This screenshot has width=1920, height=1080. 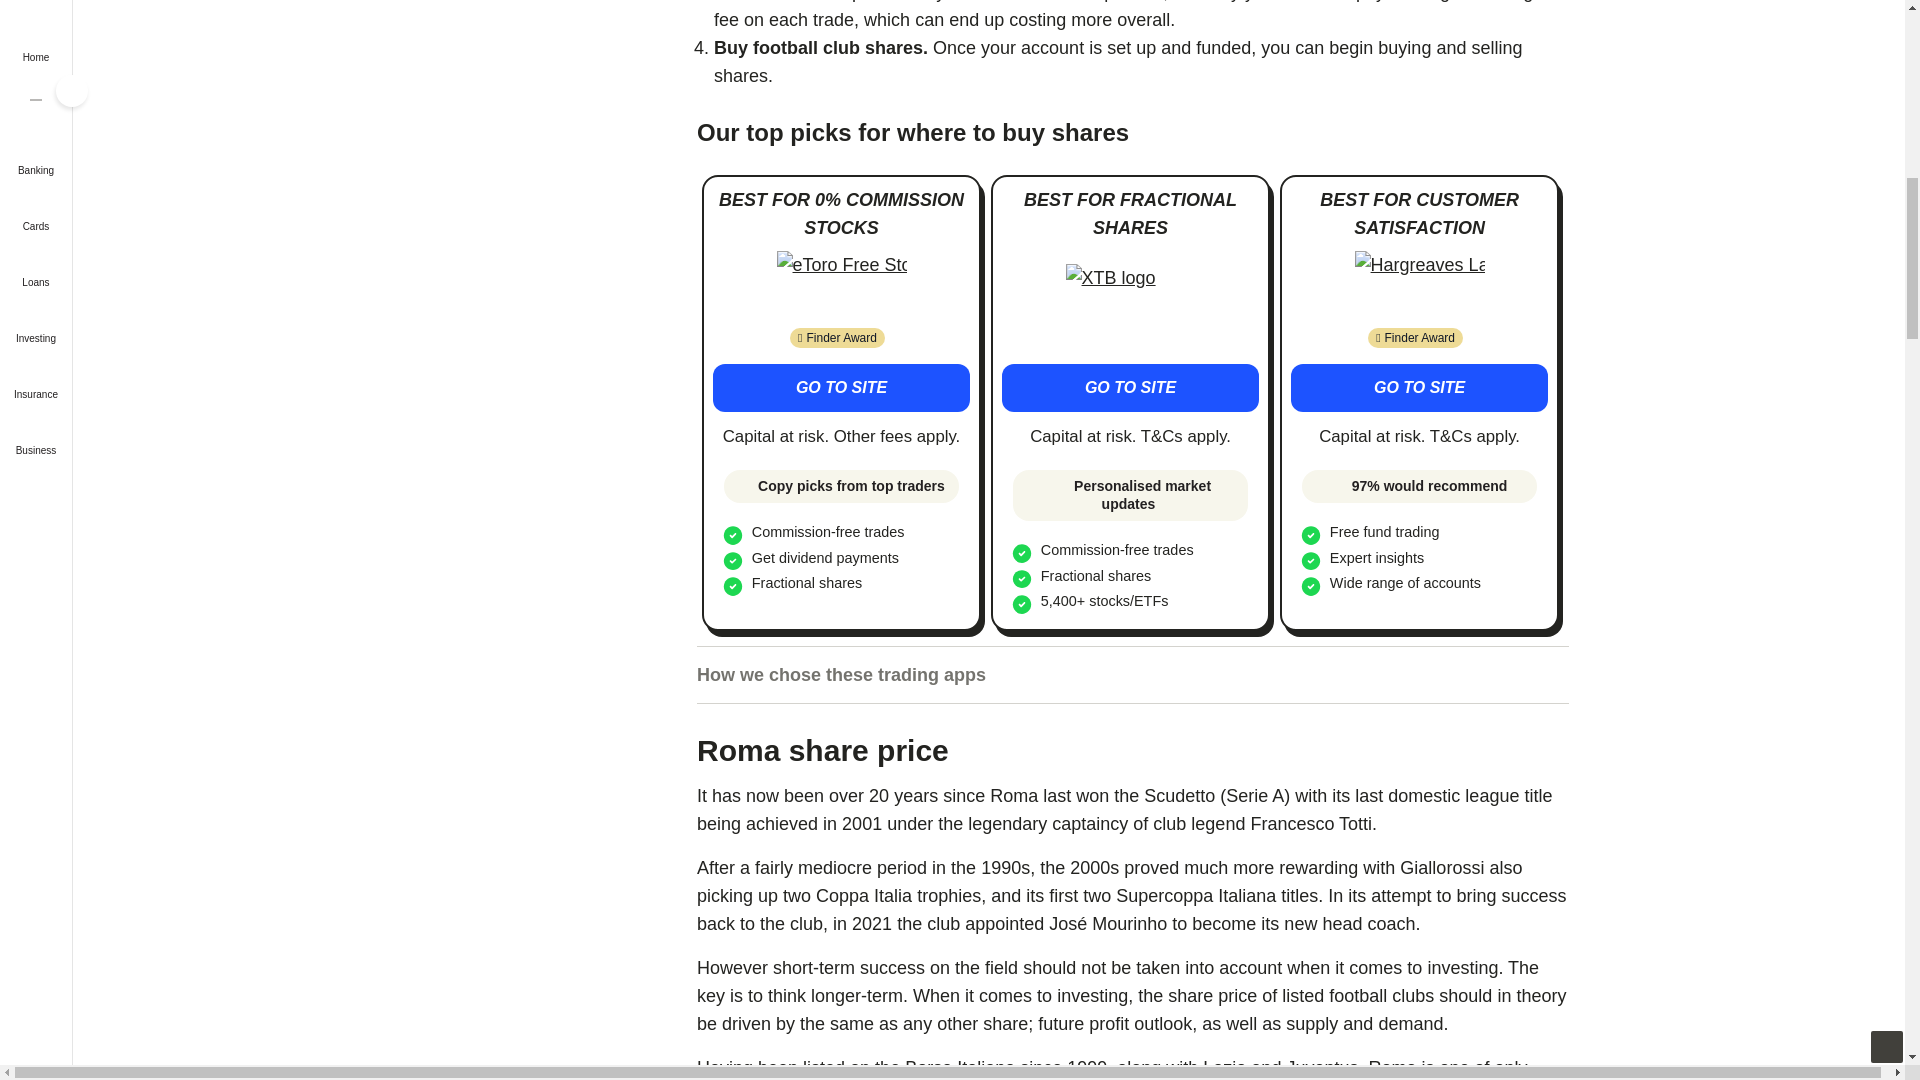 I want to click on Go to Hargreaves Lansdown, so click(x=1418, y=387).